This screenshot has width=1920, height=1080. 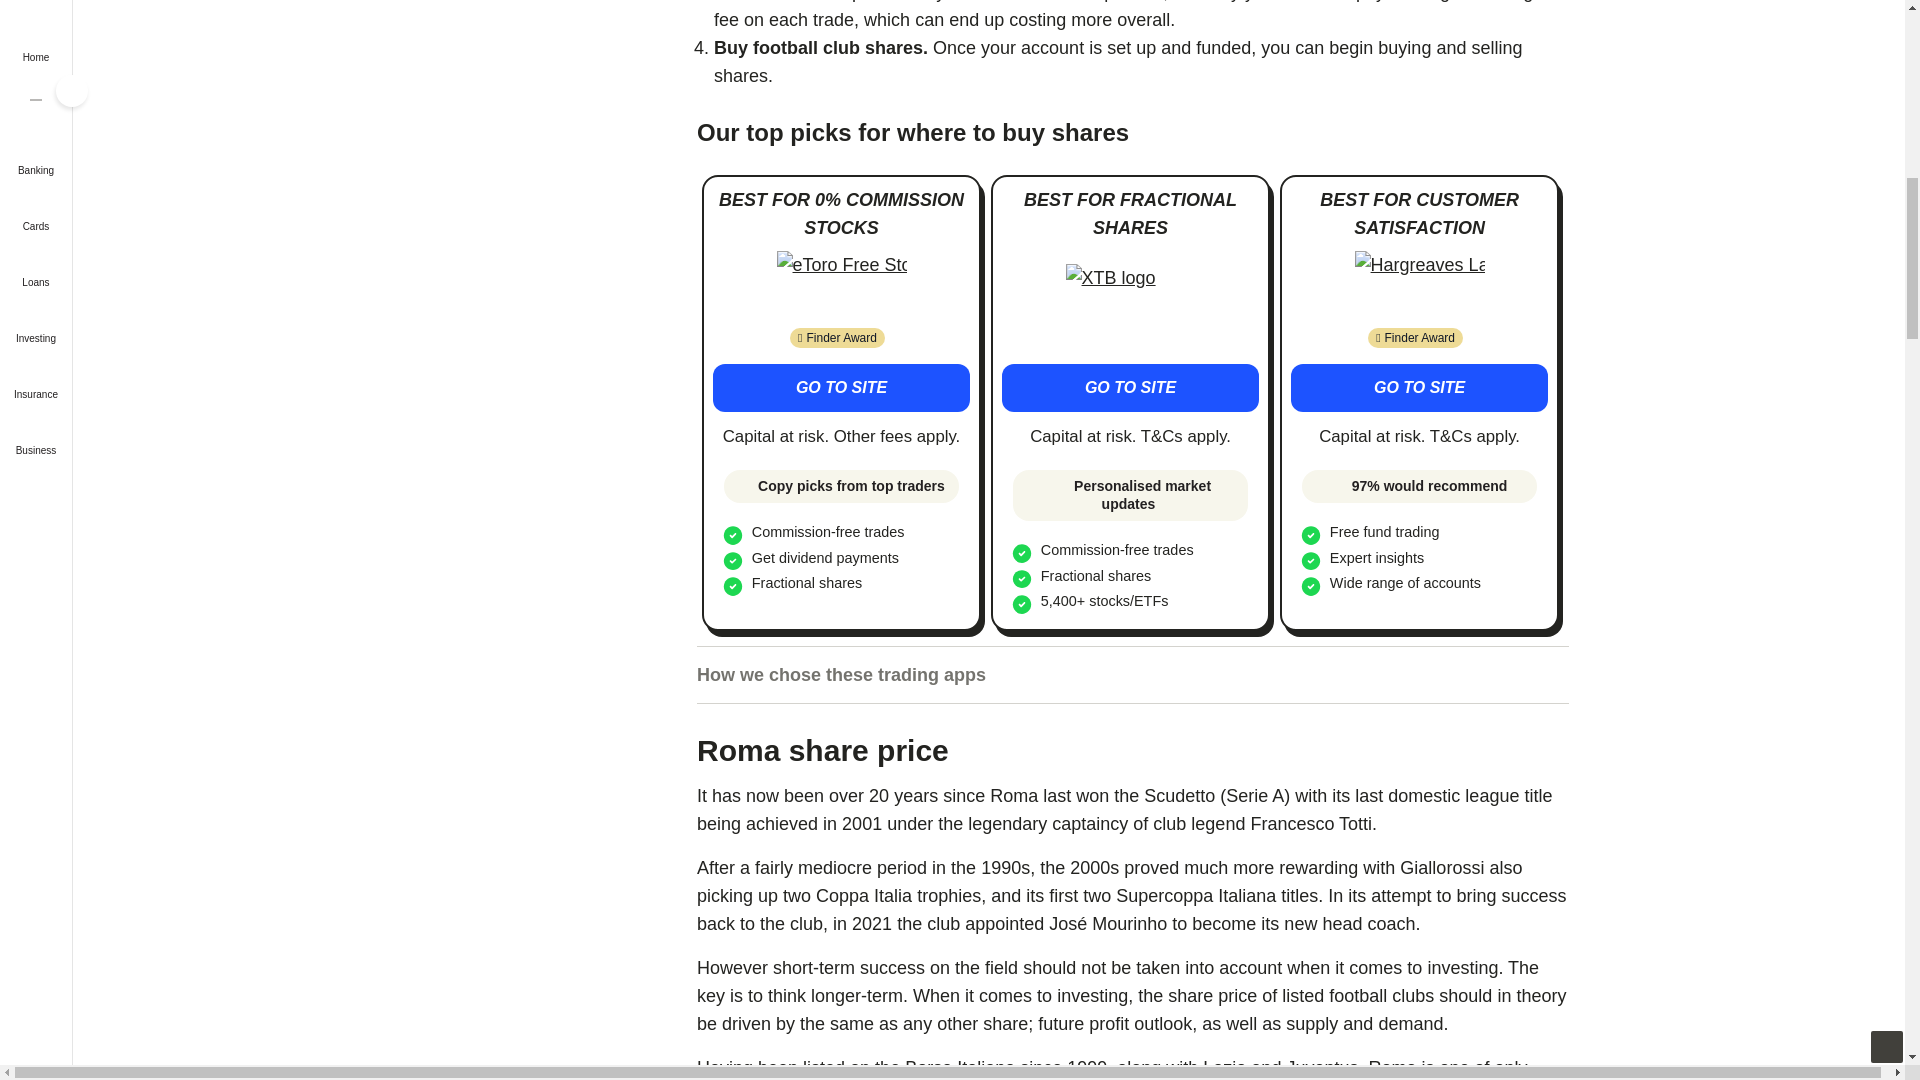 I want to click on Go to Hargreaves Lansdown, so click(x=1418, y=387).